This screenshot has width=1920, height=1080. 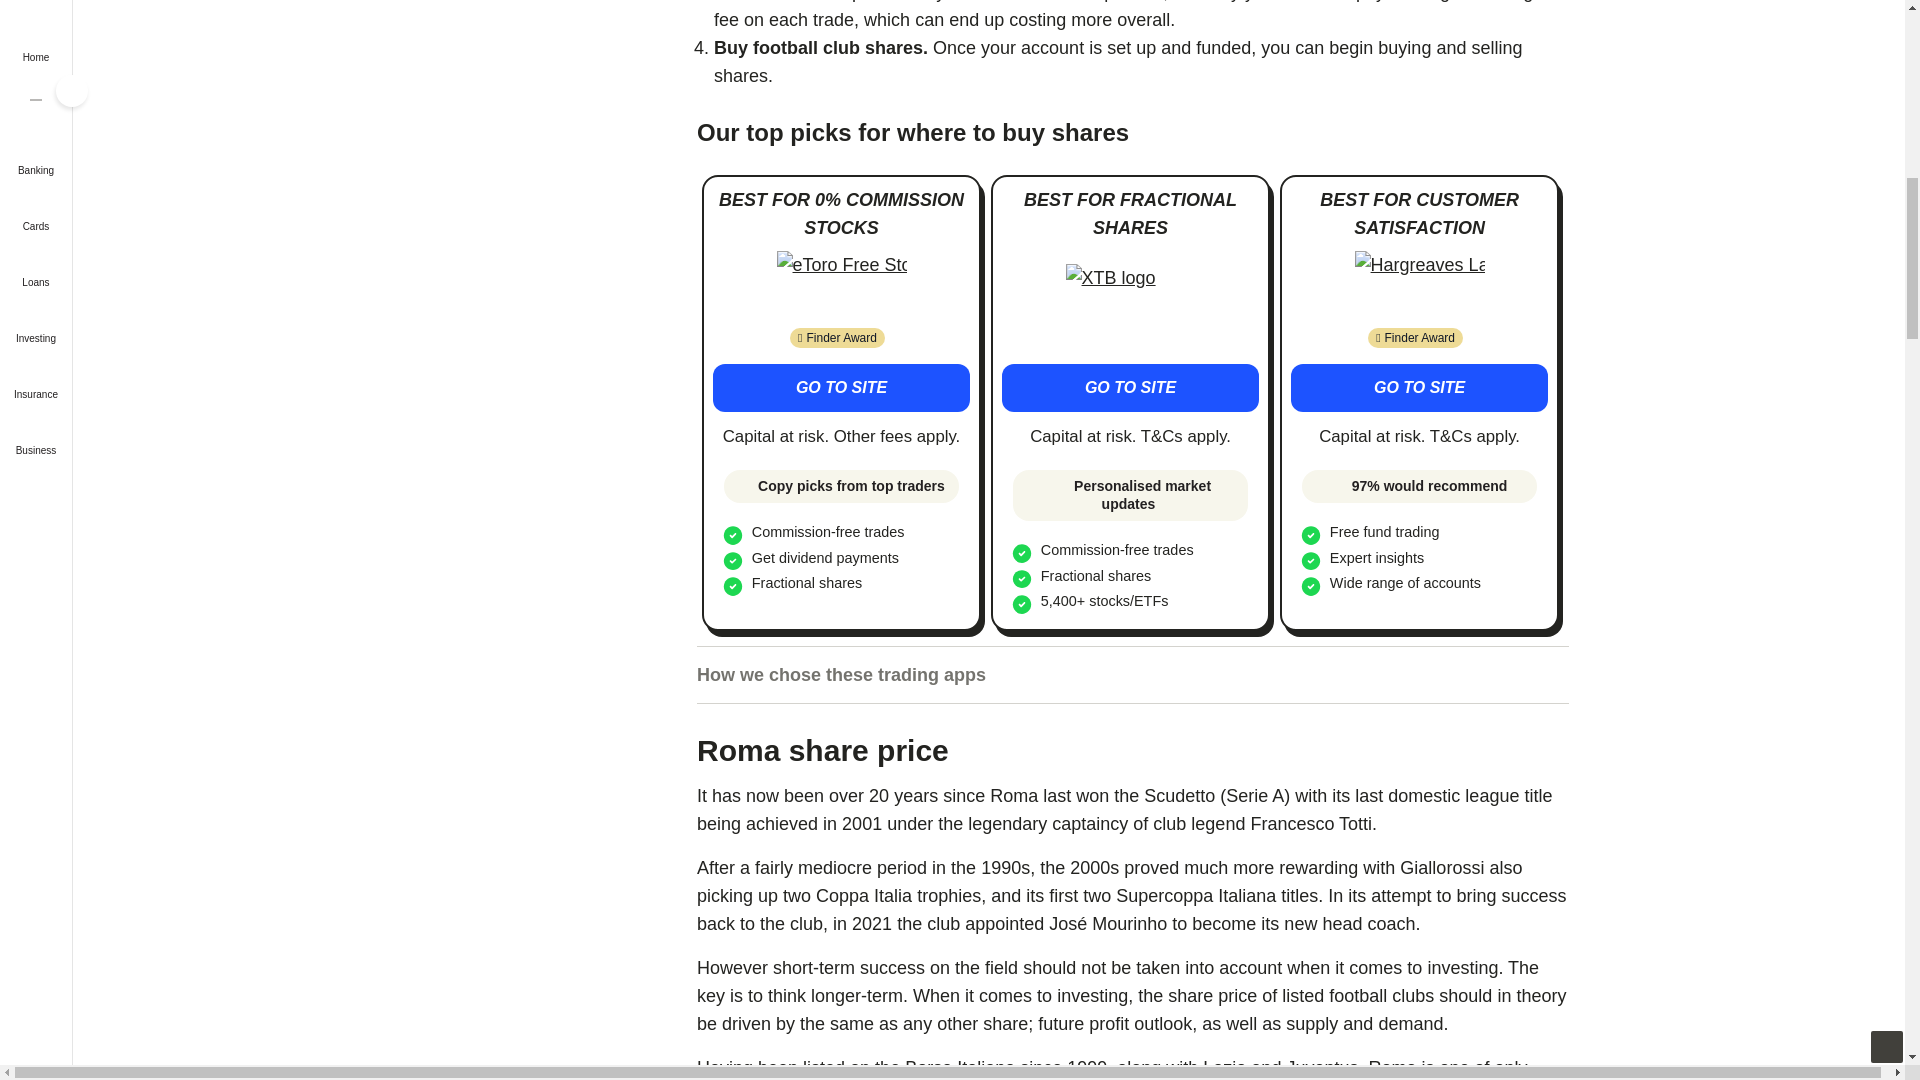 I want to click on Go to Hargreaves Lansdown, so click(x=1418, y=387).